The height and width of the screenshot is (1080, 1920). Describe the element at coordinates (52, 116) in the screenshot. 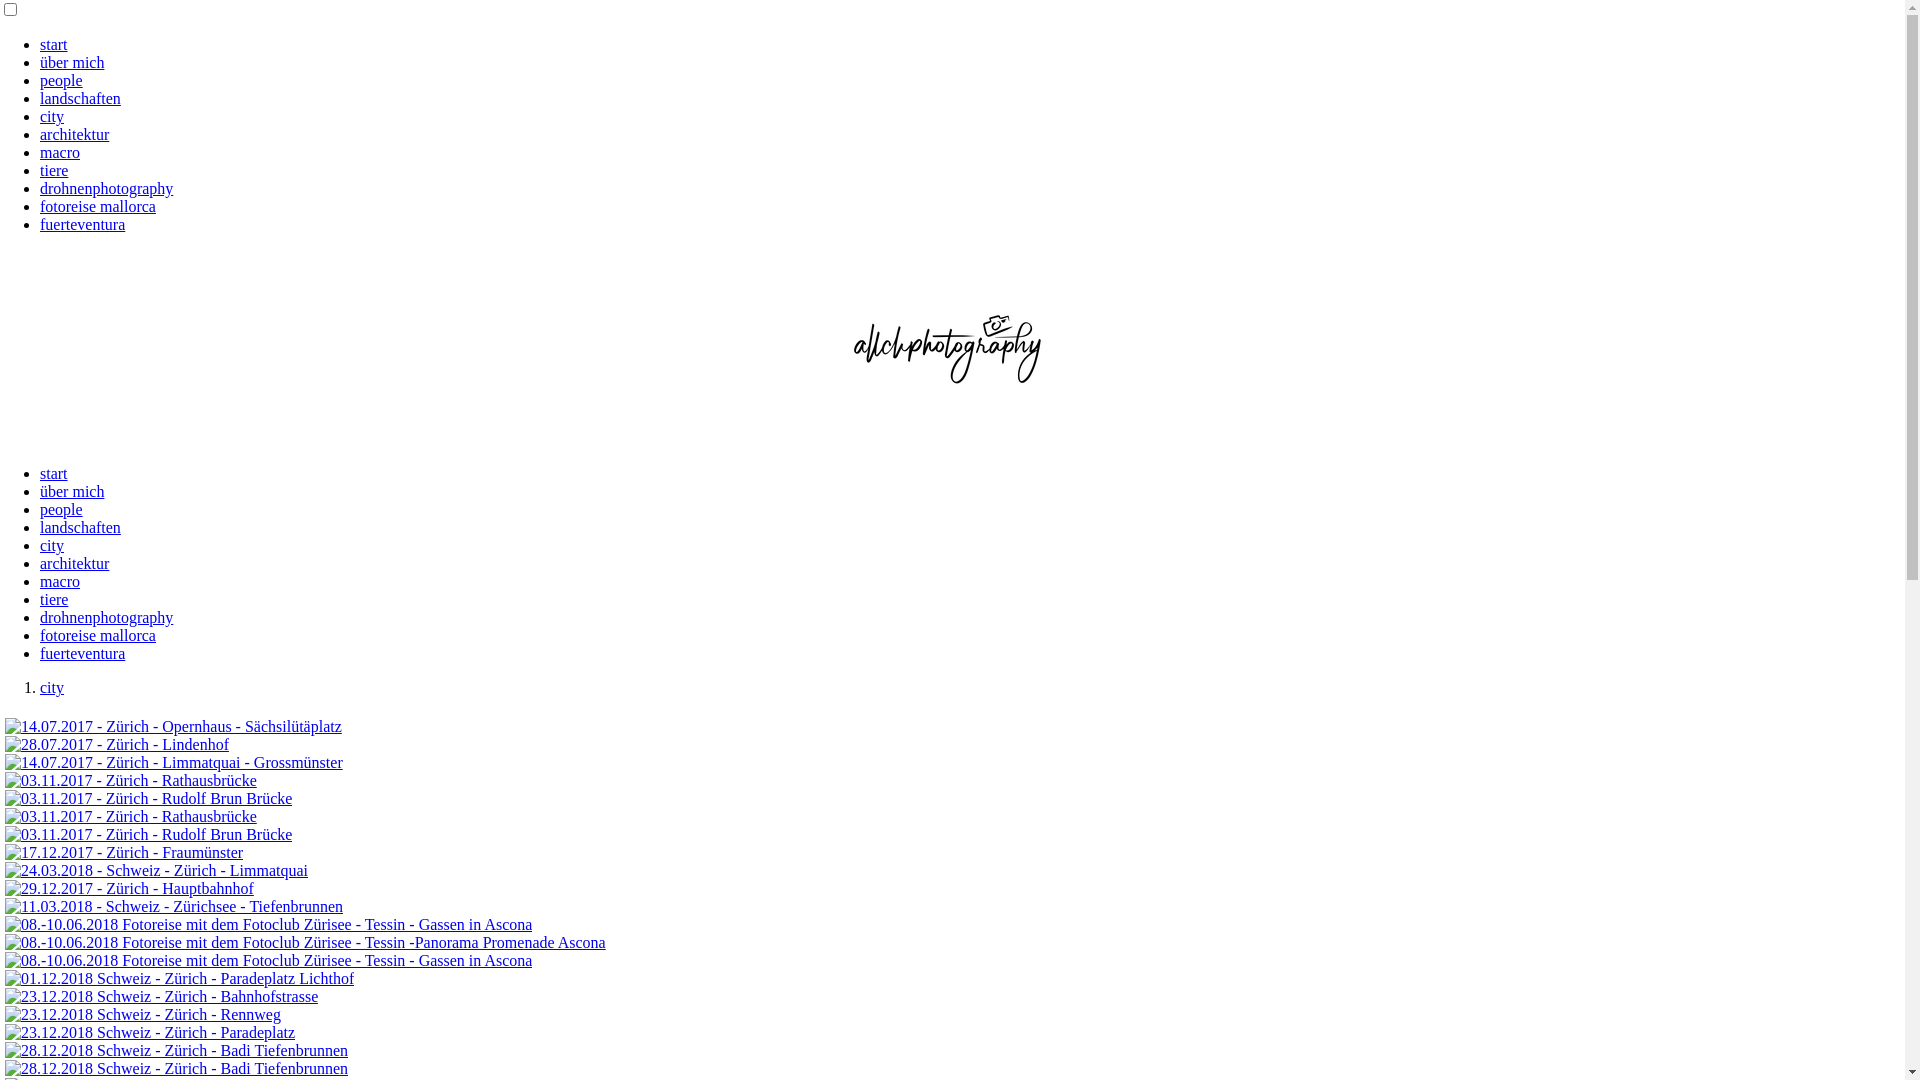

I see `city` at that location.